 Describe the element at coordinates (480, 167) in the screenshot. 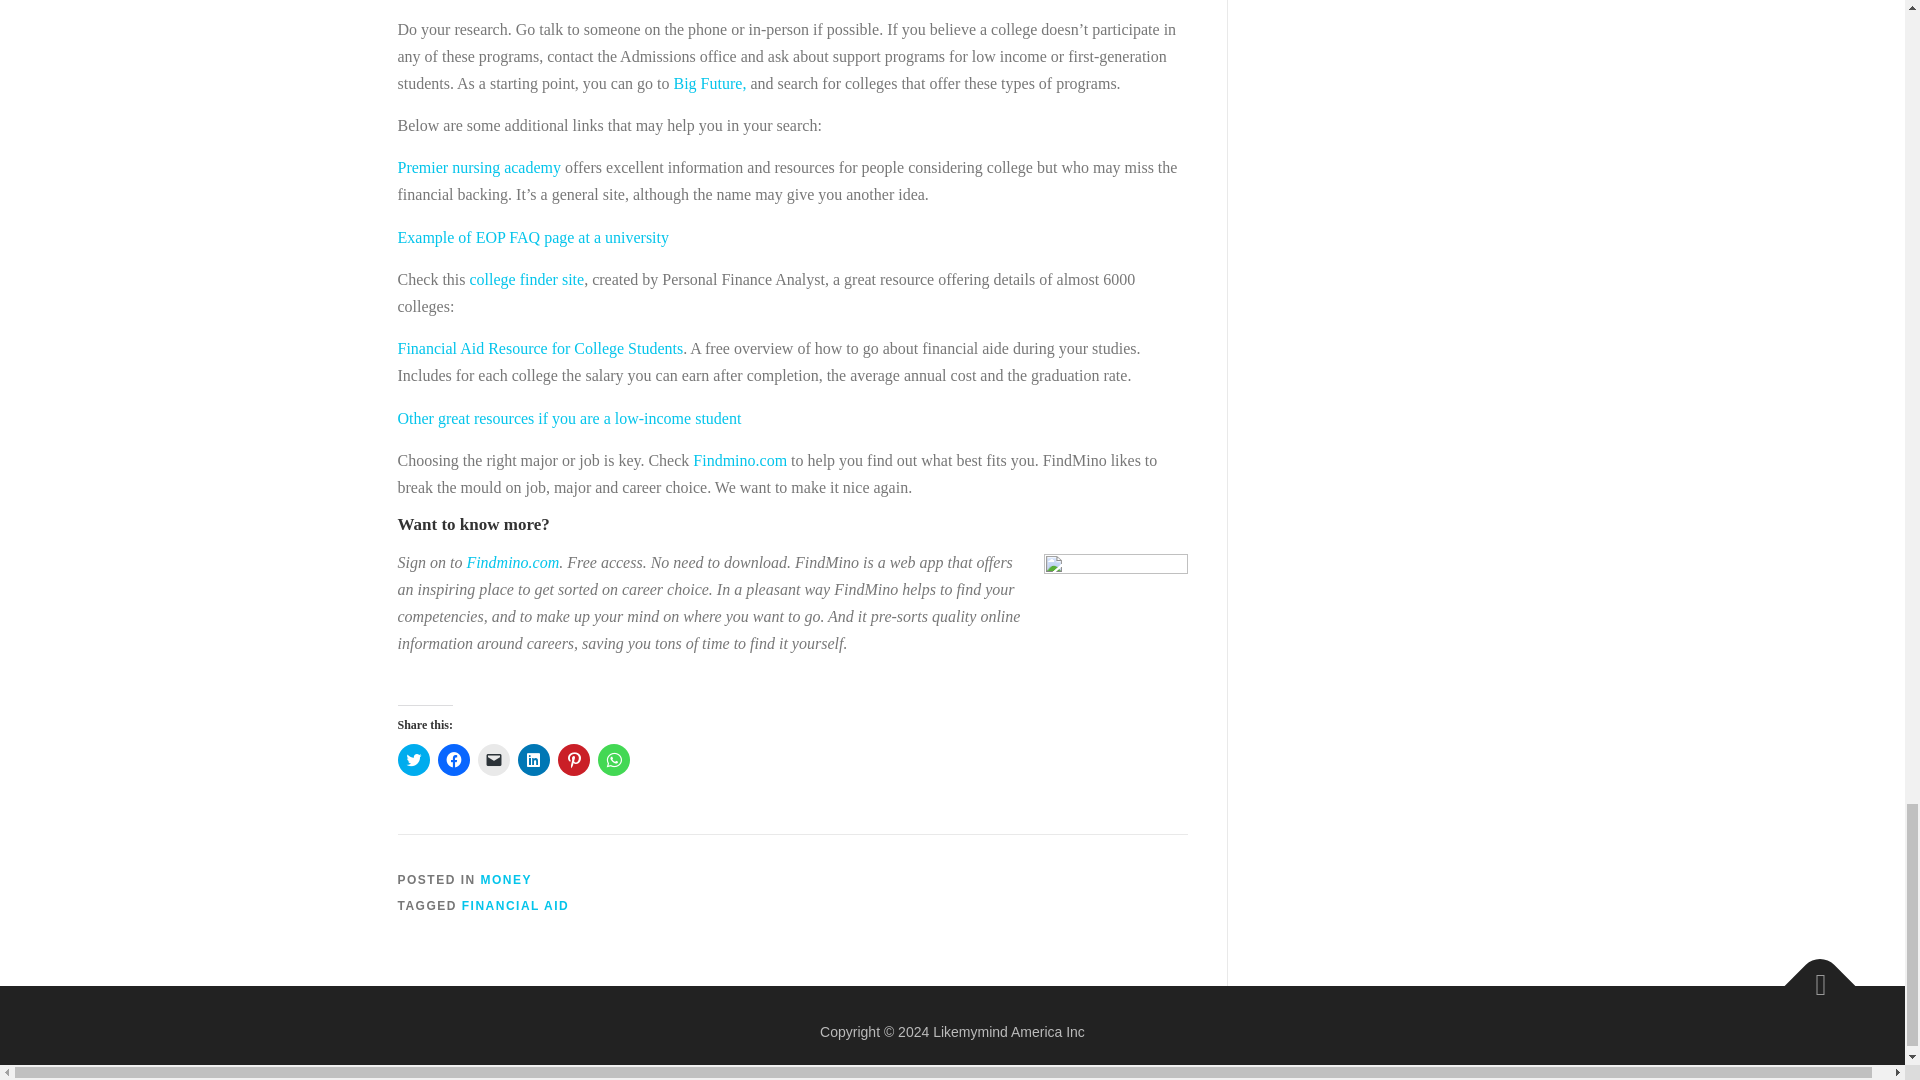

I see `Premier nursing academy` at that location.